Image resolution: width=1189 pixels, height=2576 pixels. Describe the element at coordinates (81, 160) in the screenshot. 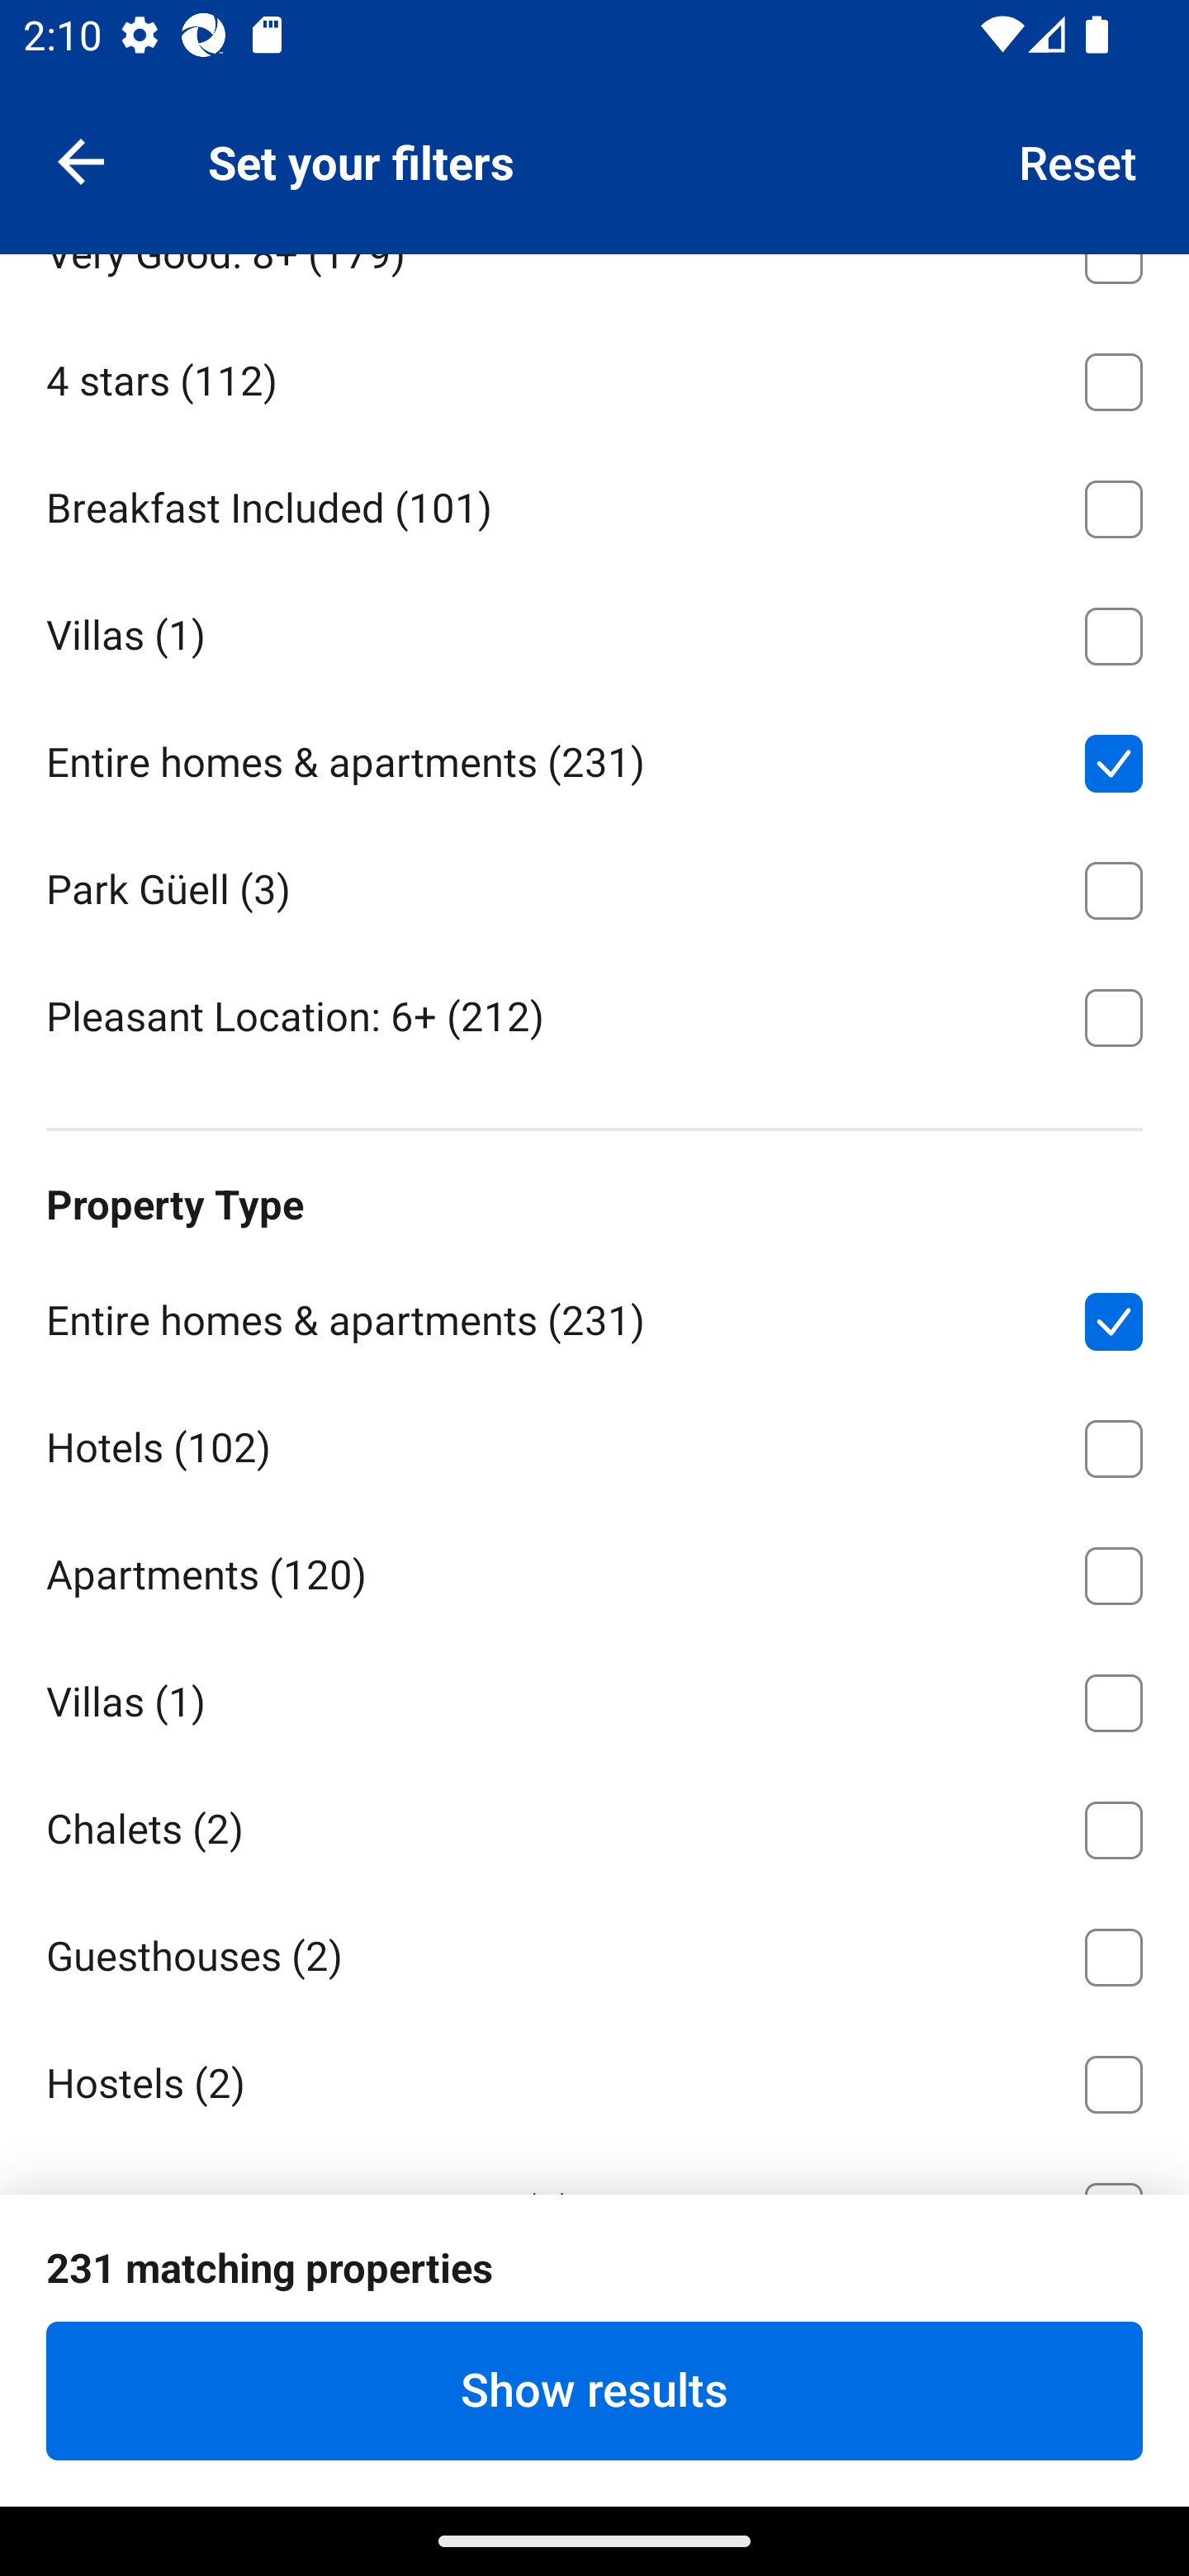

I see `Navigate up` at that location.